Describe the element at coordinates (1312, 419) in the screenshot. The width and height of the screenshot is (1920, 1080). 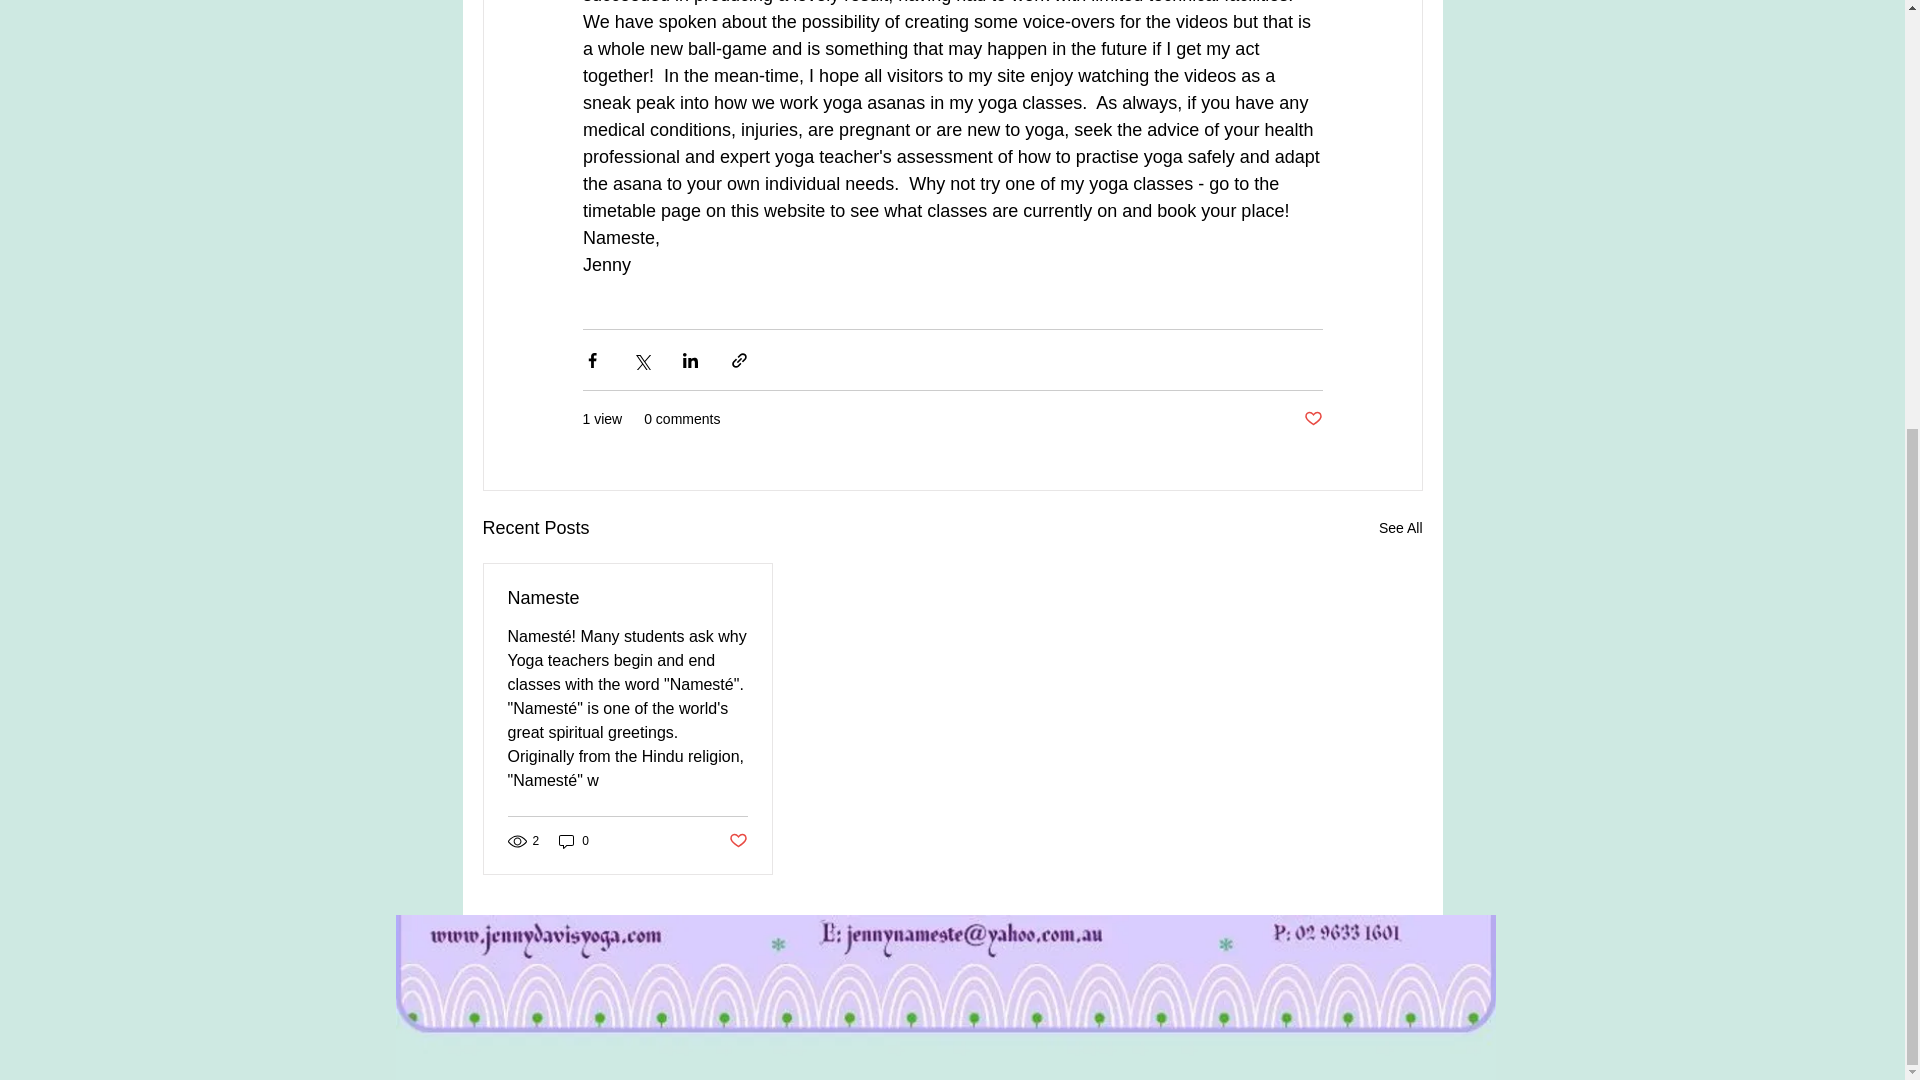
I see `Post not marked as liked` at that location.